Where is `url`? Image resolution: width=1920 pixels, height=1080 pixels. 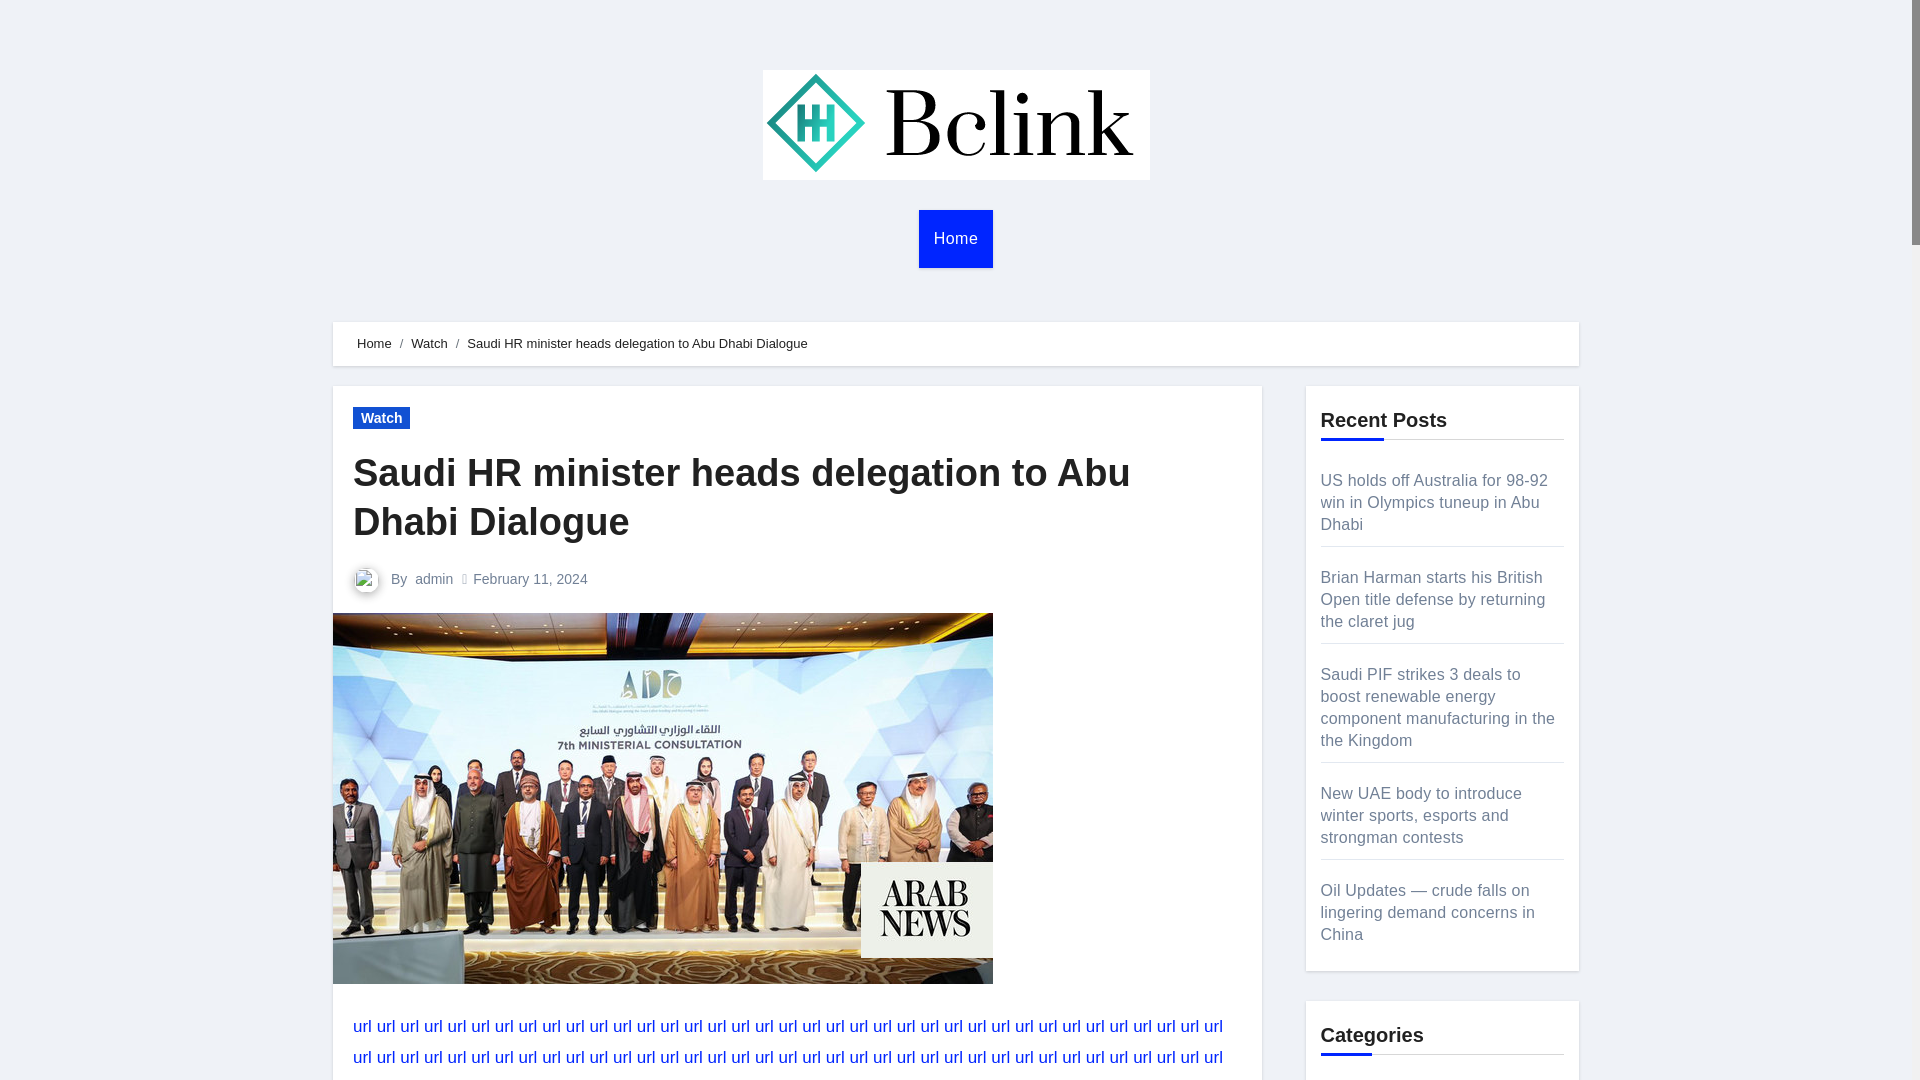
url is located at coordinates (622, 1026).